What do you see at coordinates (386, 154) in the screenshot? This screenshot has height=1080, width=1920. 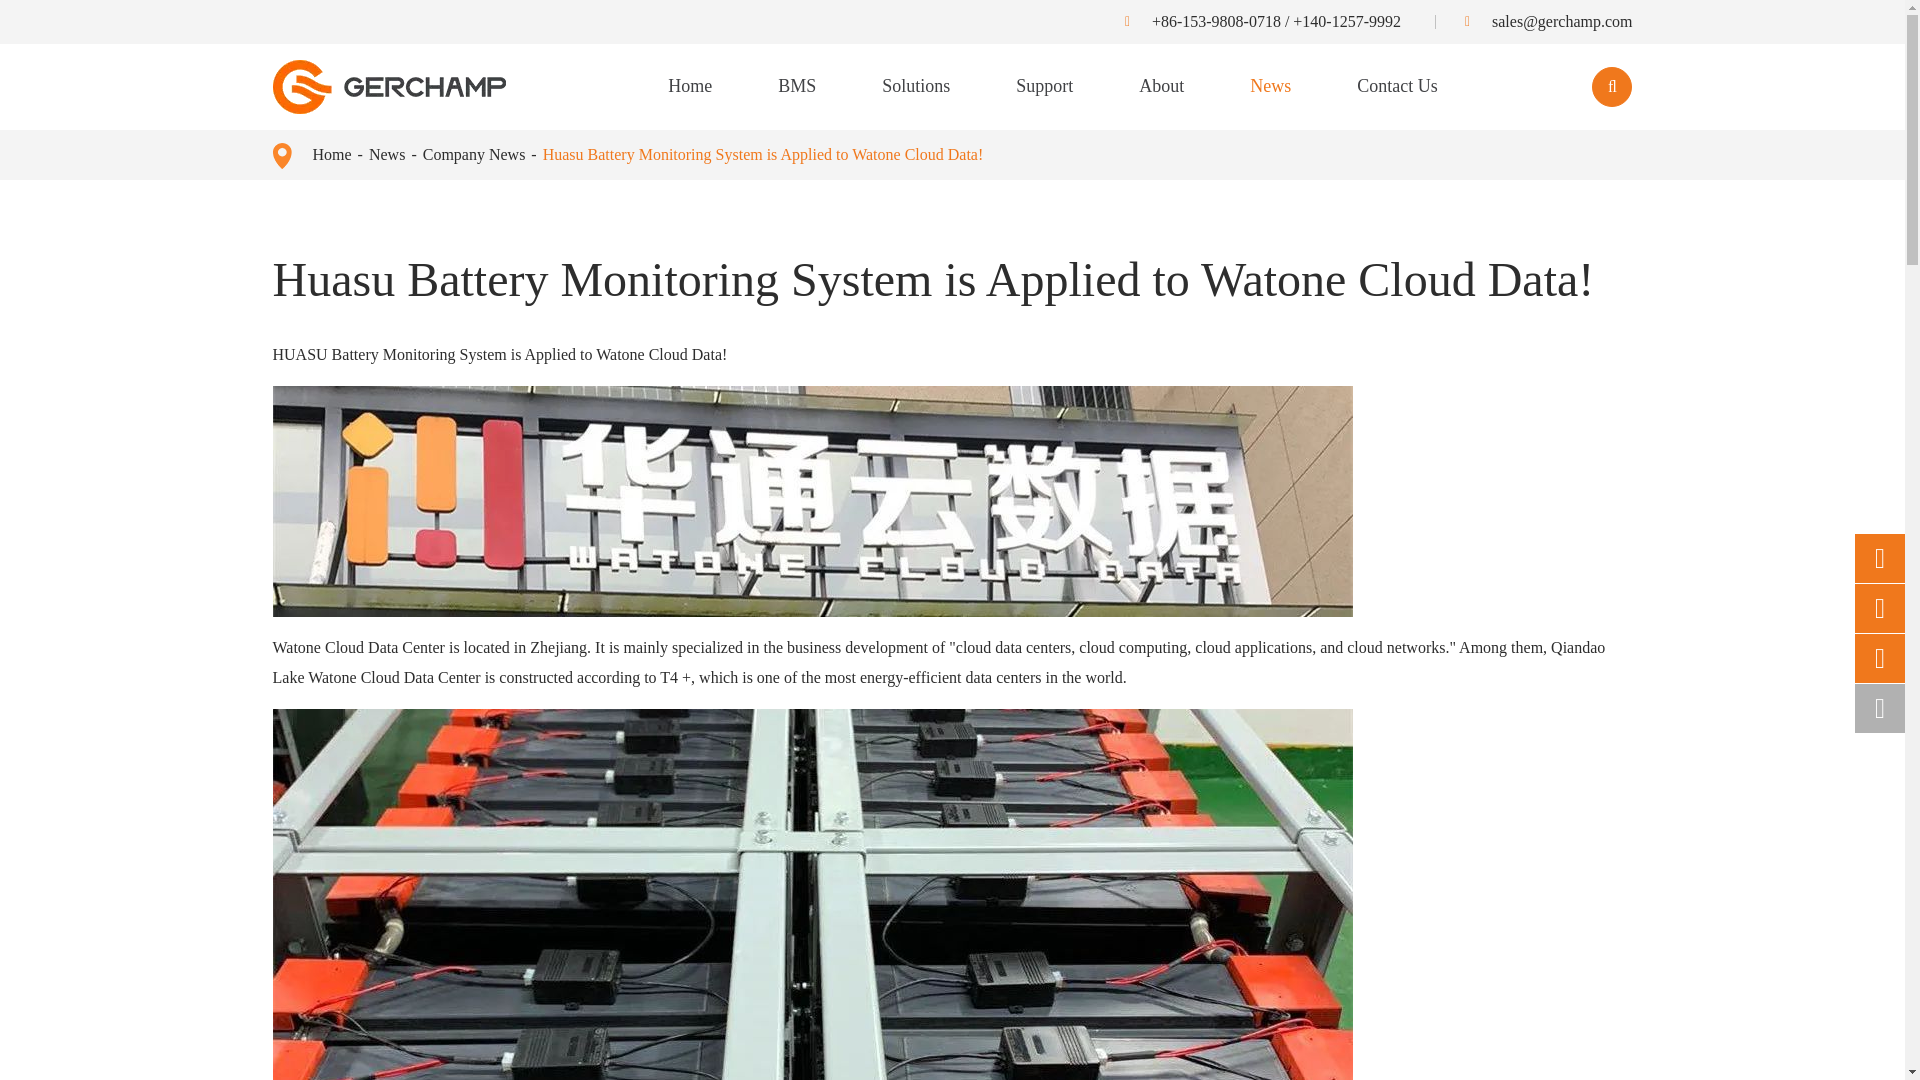 I see `News` at bounding box center [386, 154].